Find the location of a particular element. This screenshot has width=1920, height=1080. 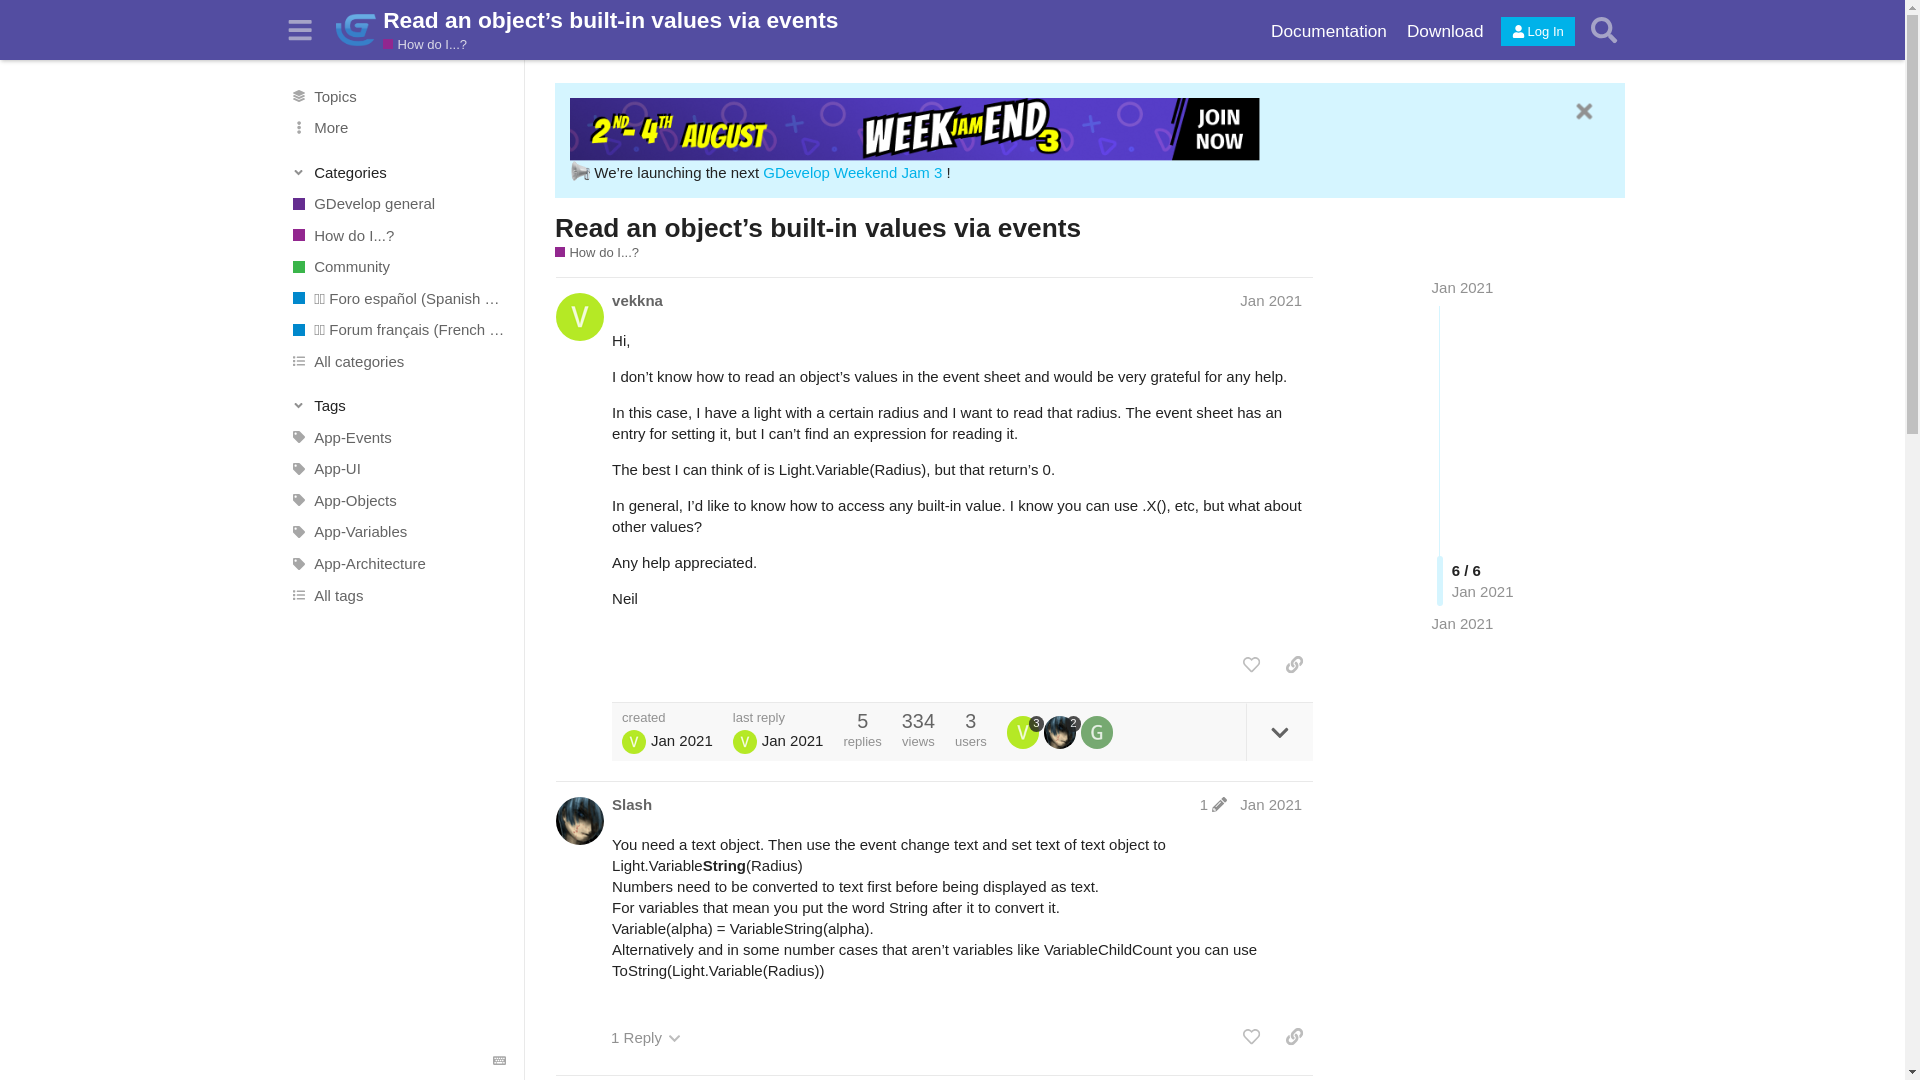

Toggle section is located at coordinates (398, 406).